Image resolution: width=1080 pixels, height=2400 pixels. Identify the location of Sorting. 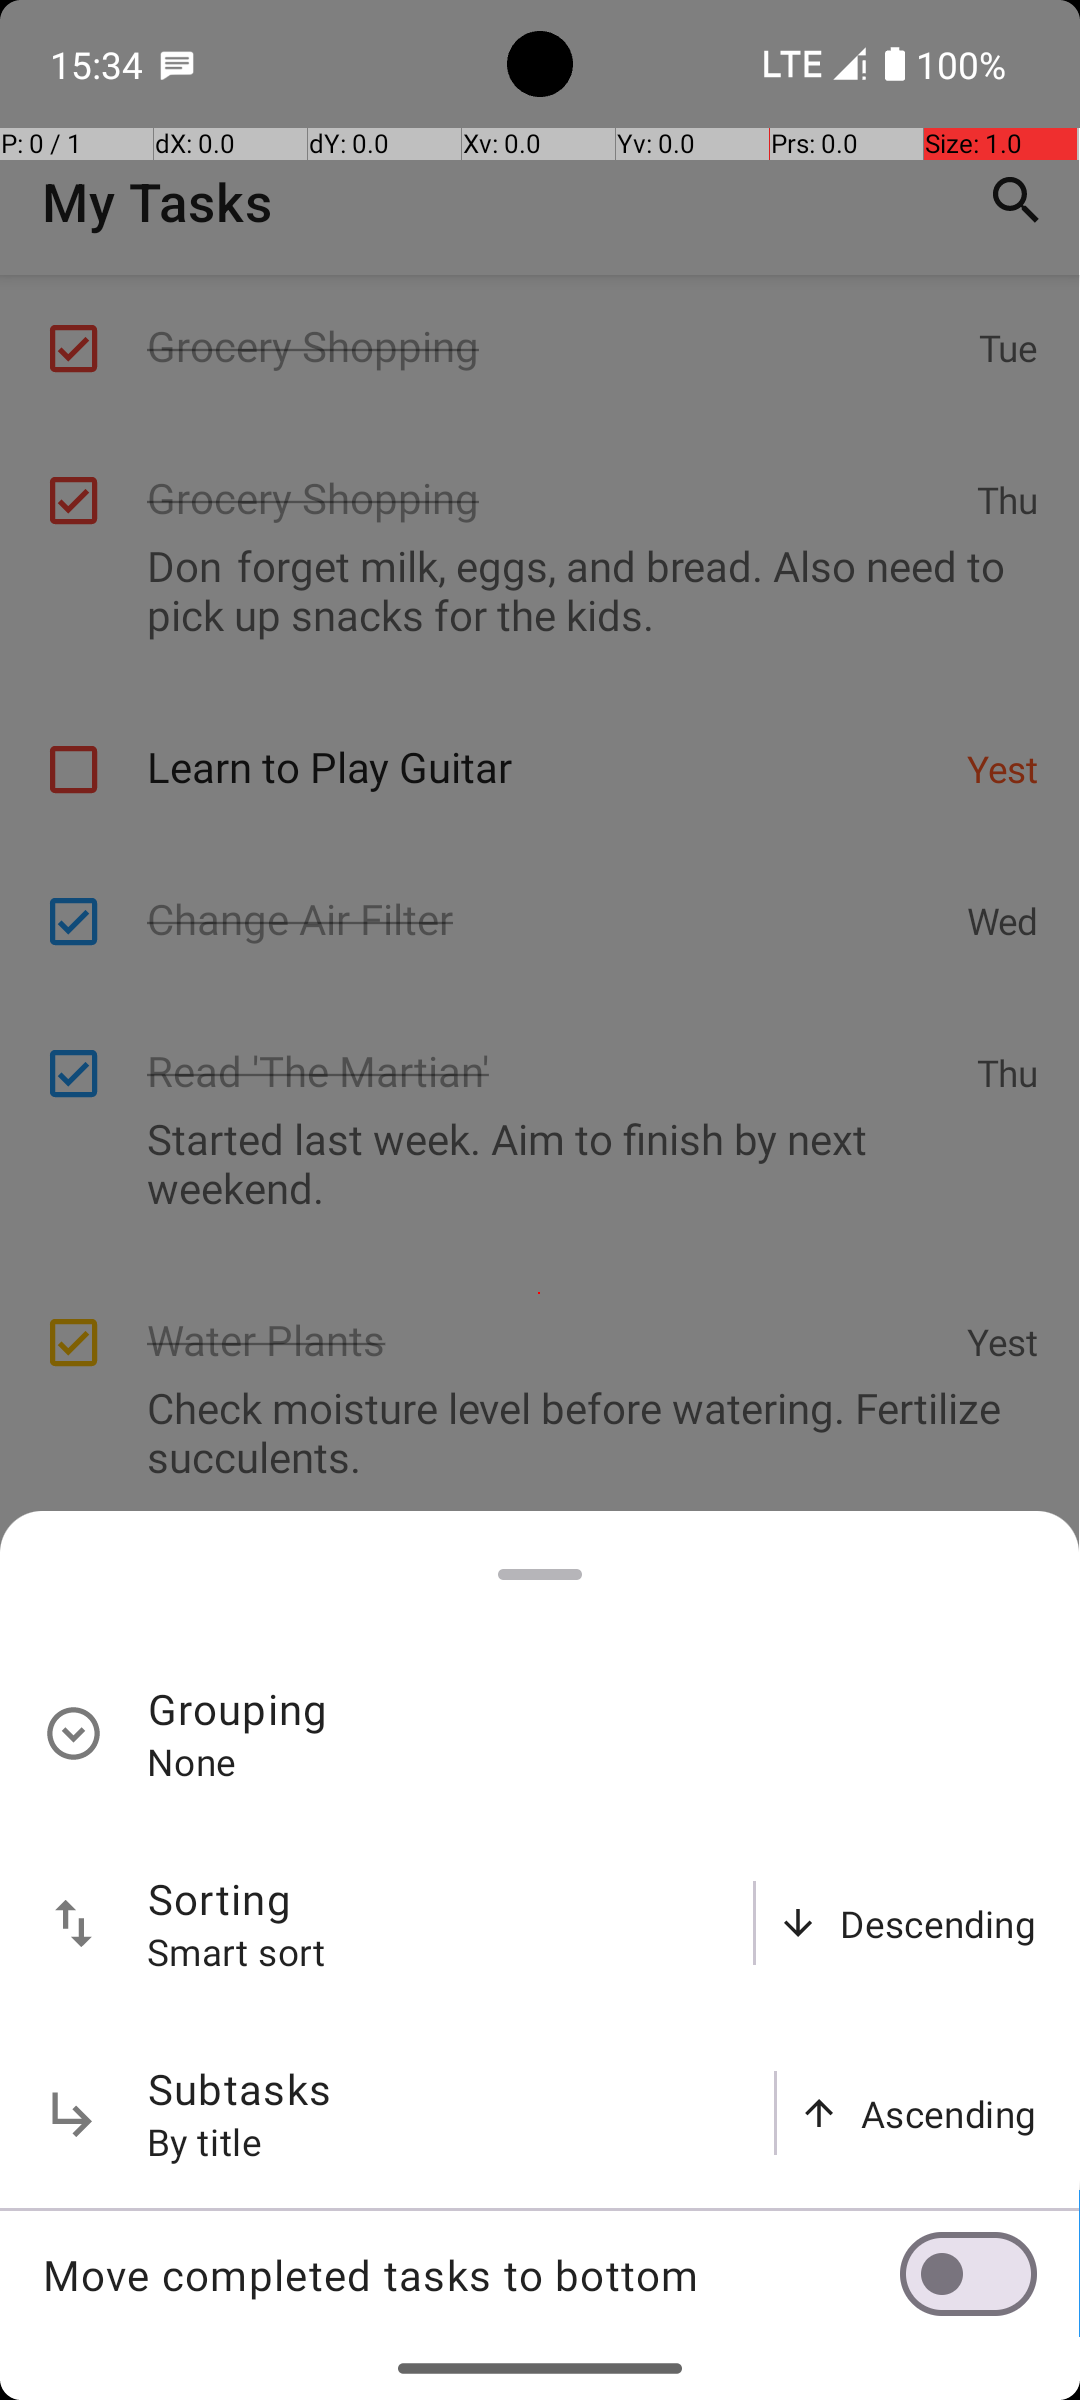
(220, 1898).